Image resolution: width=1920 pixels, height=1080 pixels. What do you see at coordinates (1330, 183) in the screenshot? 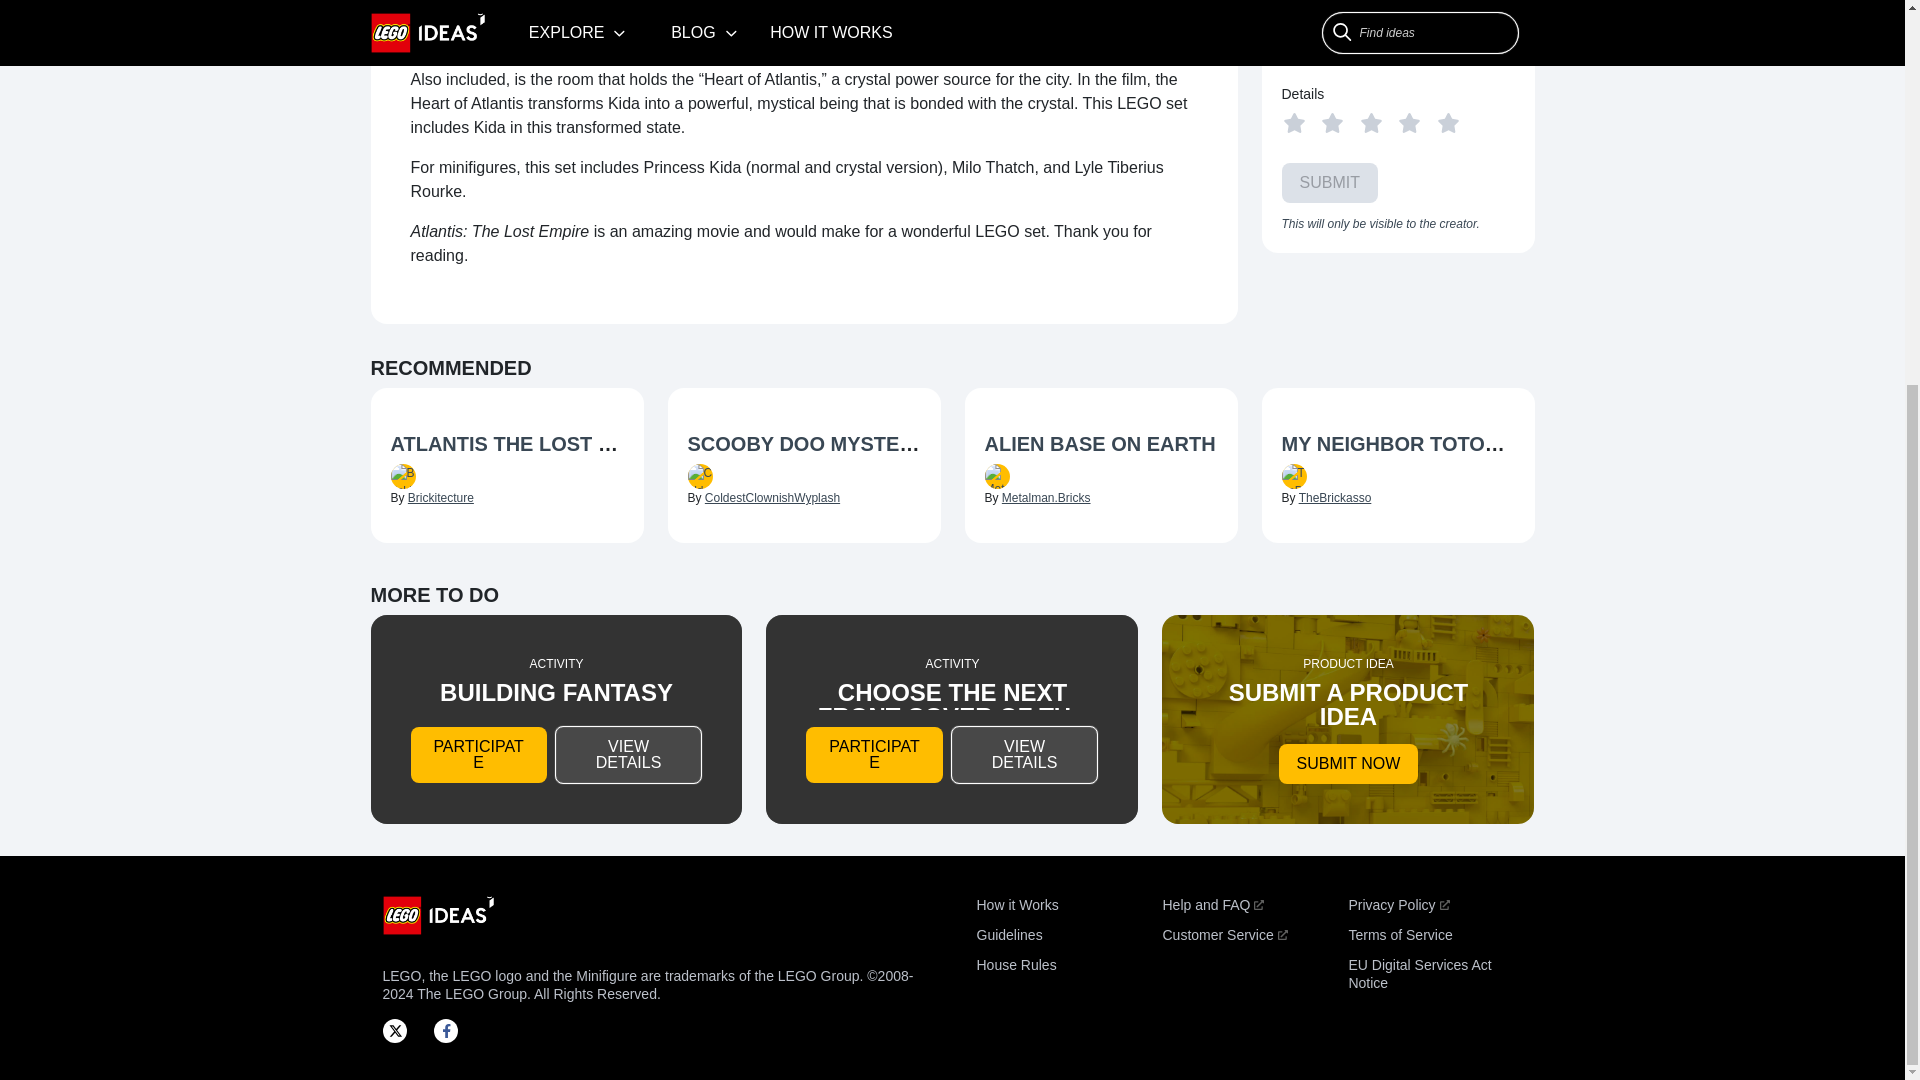
I see `SUBMIT` at bounding box center [1330, 183].